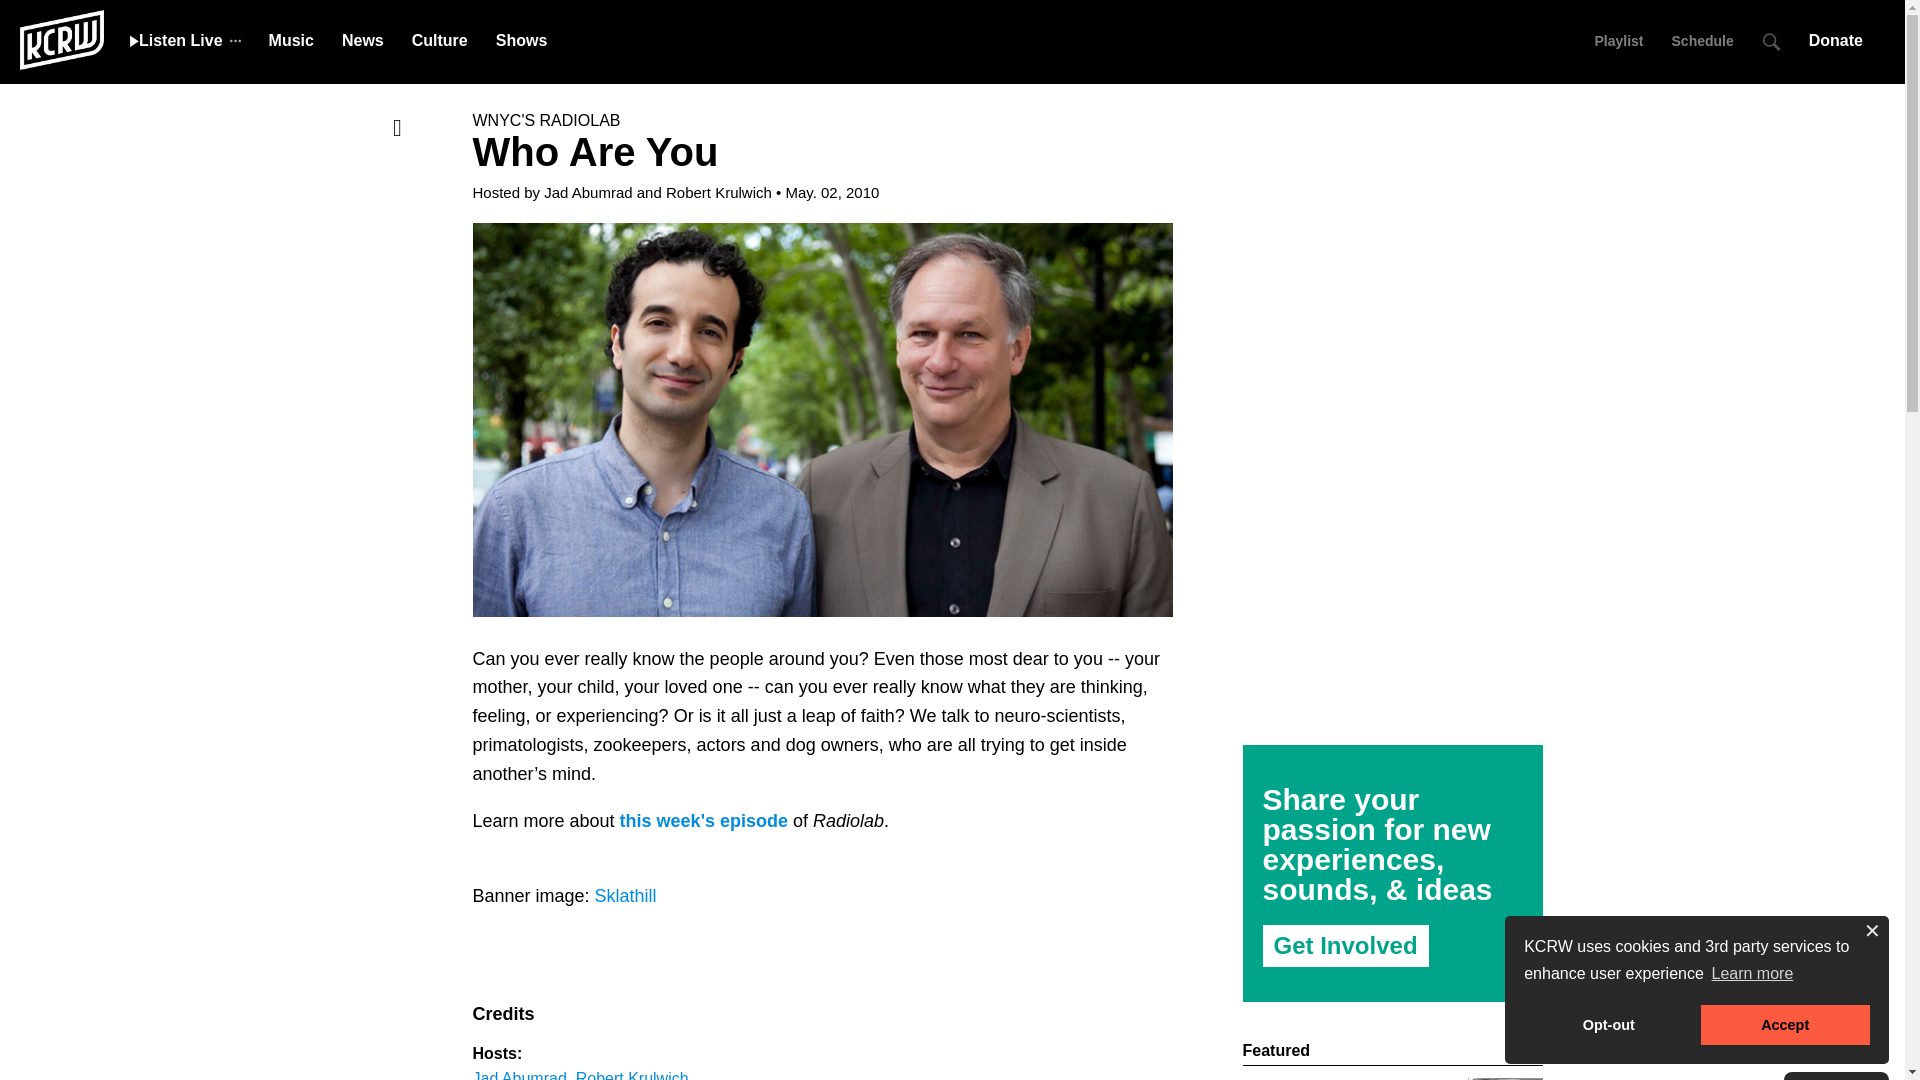 This screenshot has width=1920, height=1080. What do you see at coordinates (1702, 40) in the screenshot?
I see `Schedule` at bounding box center [1702, 40].